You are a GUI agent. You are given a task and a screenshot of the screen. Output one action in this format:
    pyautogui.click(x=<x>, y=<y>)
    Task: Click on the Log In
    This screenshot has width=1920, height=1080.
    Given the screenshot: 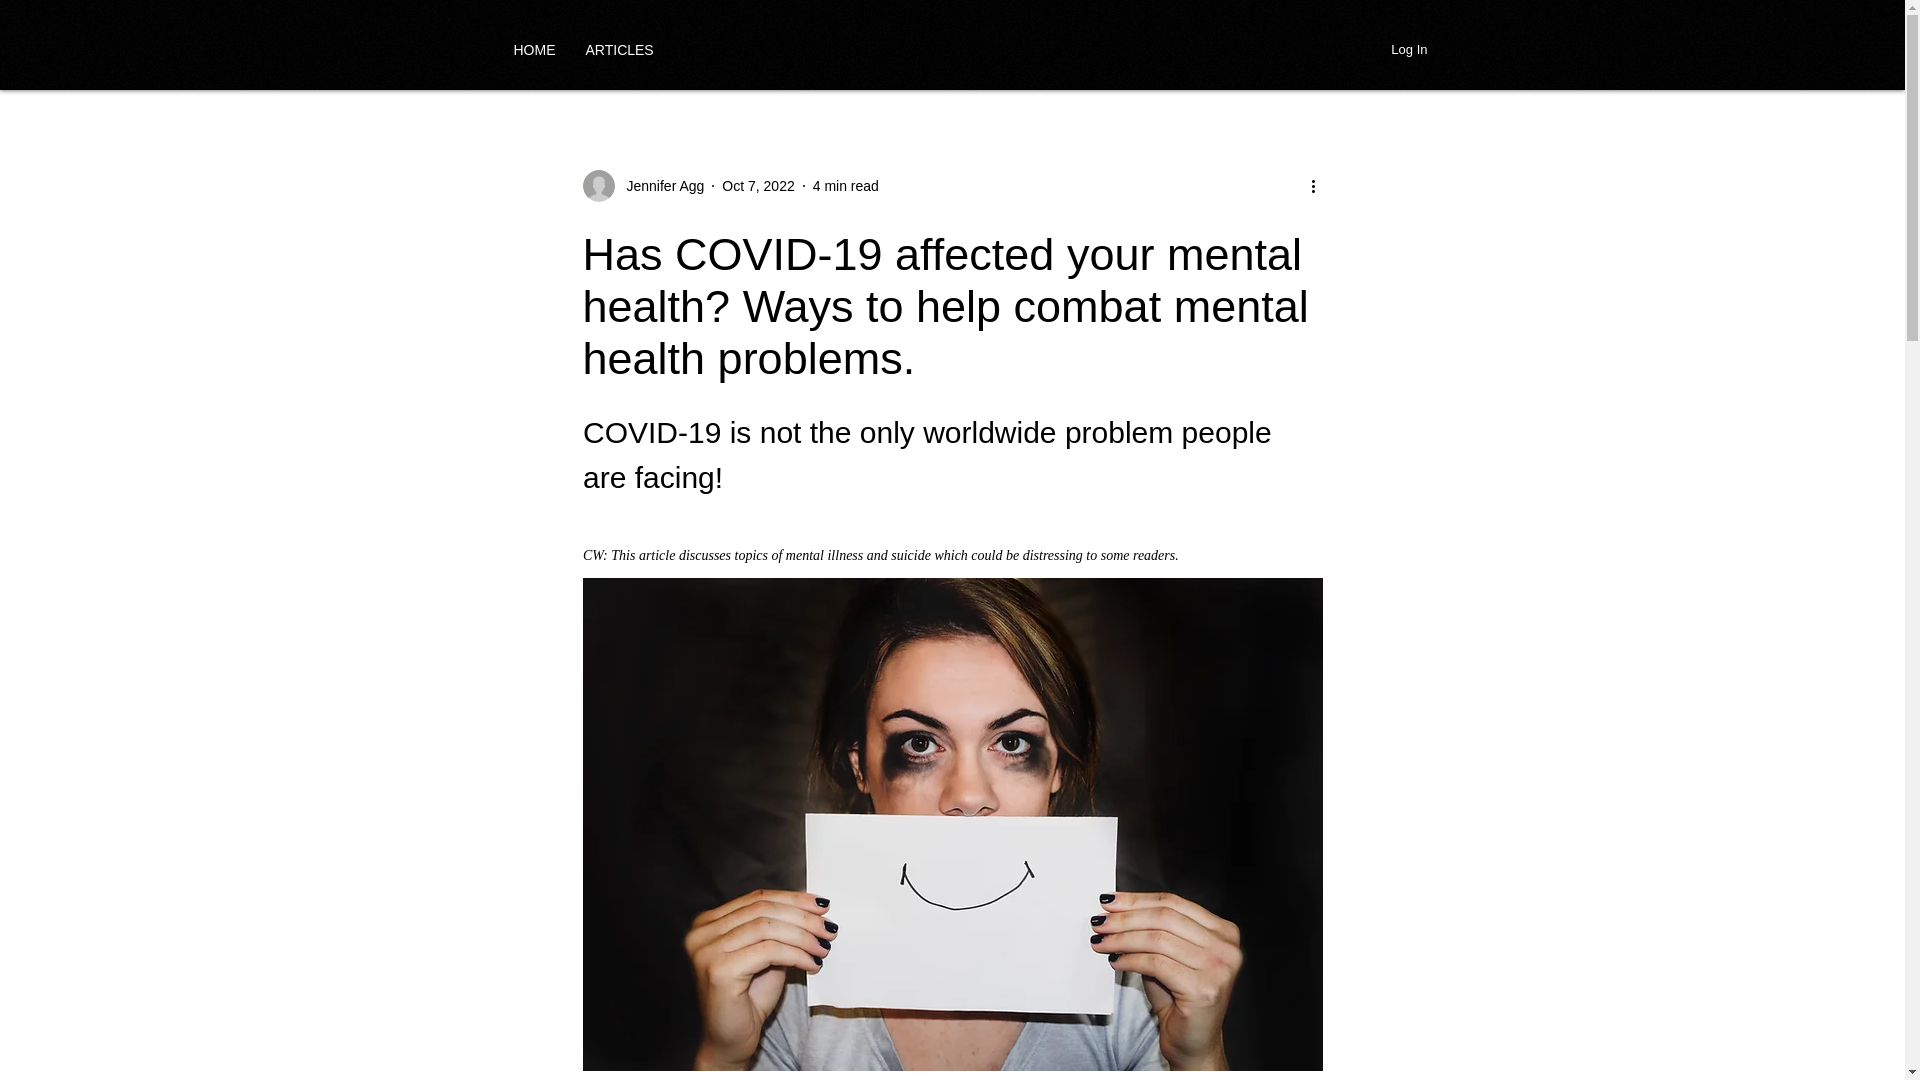 What is the action you would take?
    pyautogui.click(x=1408, y=49)
    